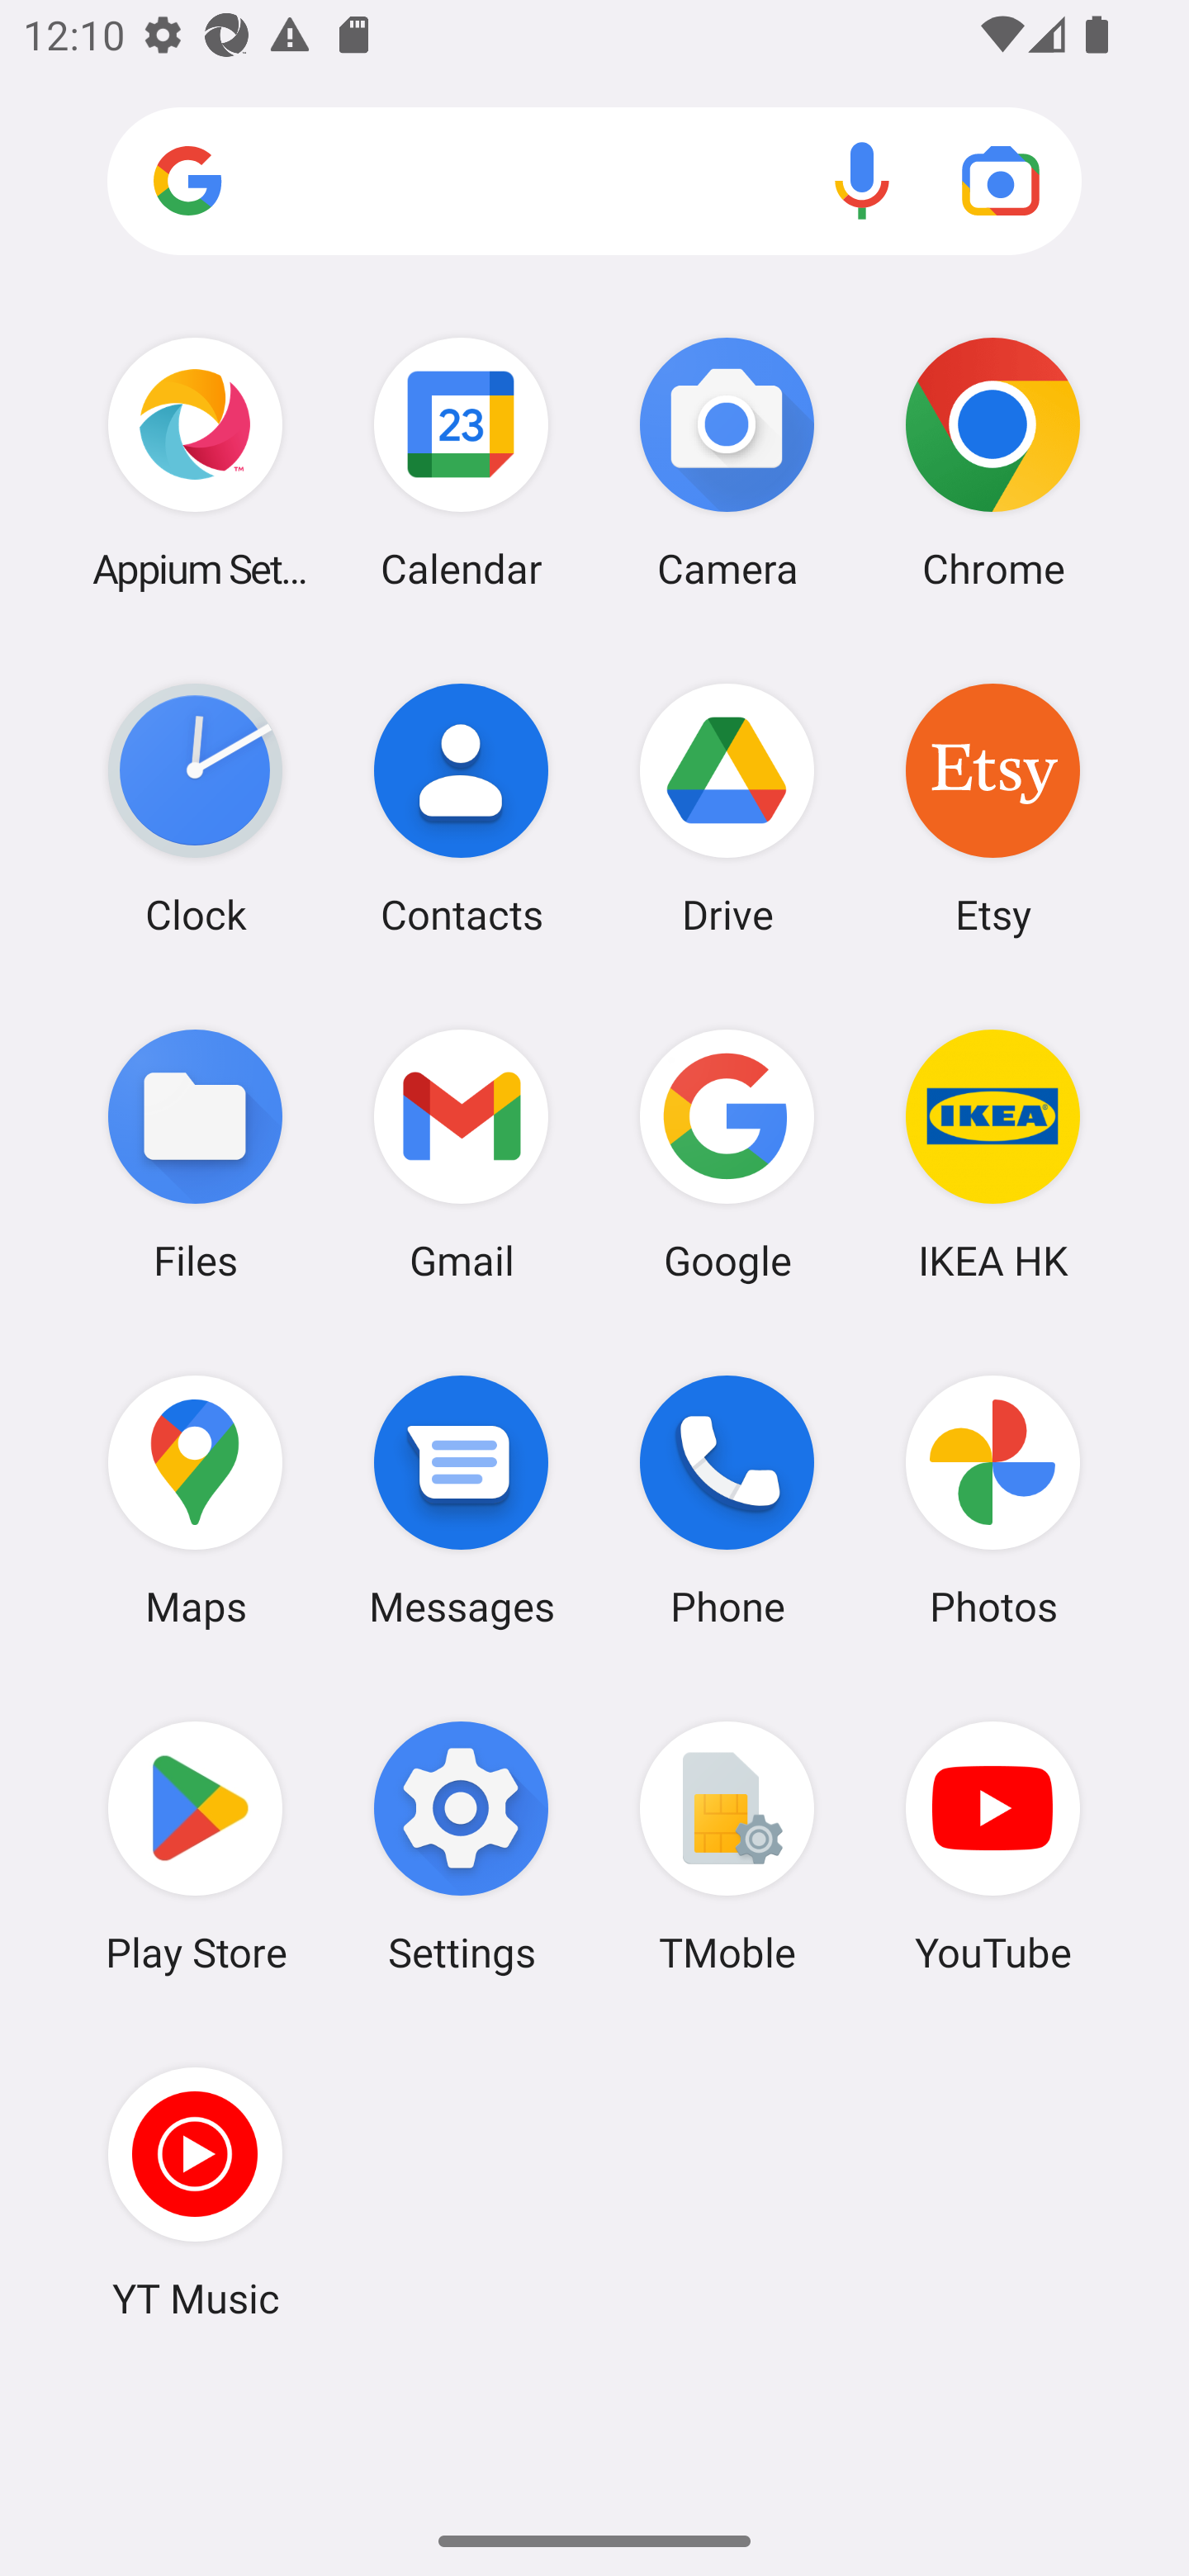 The image size is (1189, 2576). Describe the element at coordinates (727, 1500) in the screenshot. I see `Phone` at that location.